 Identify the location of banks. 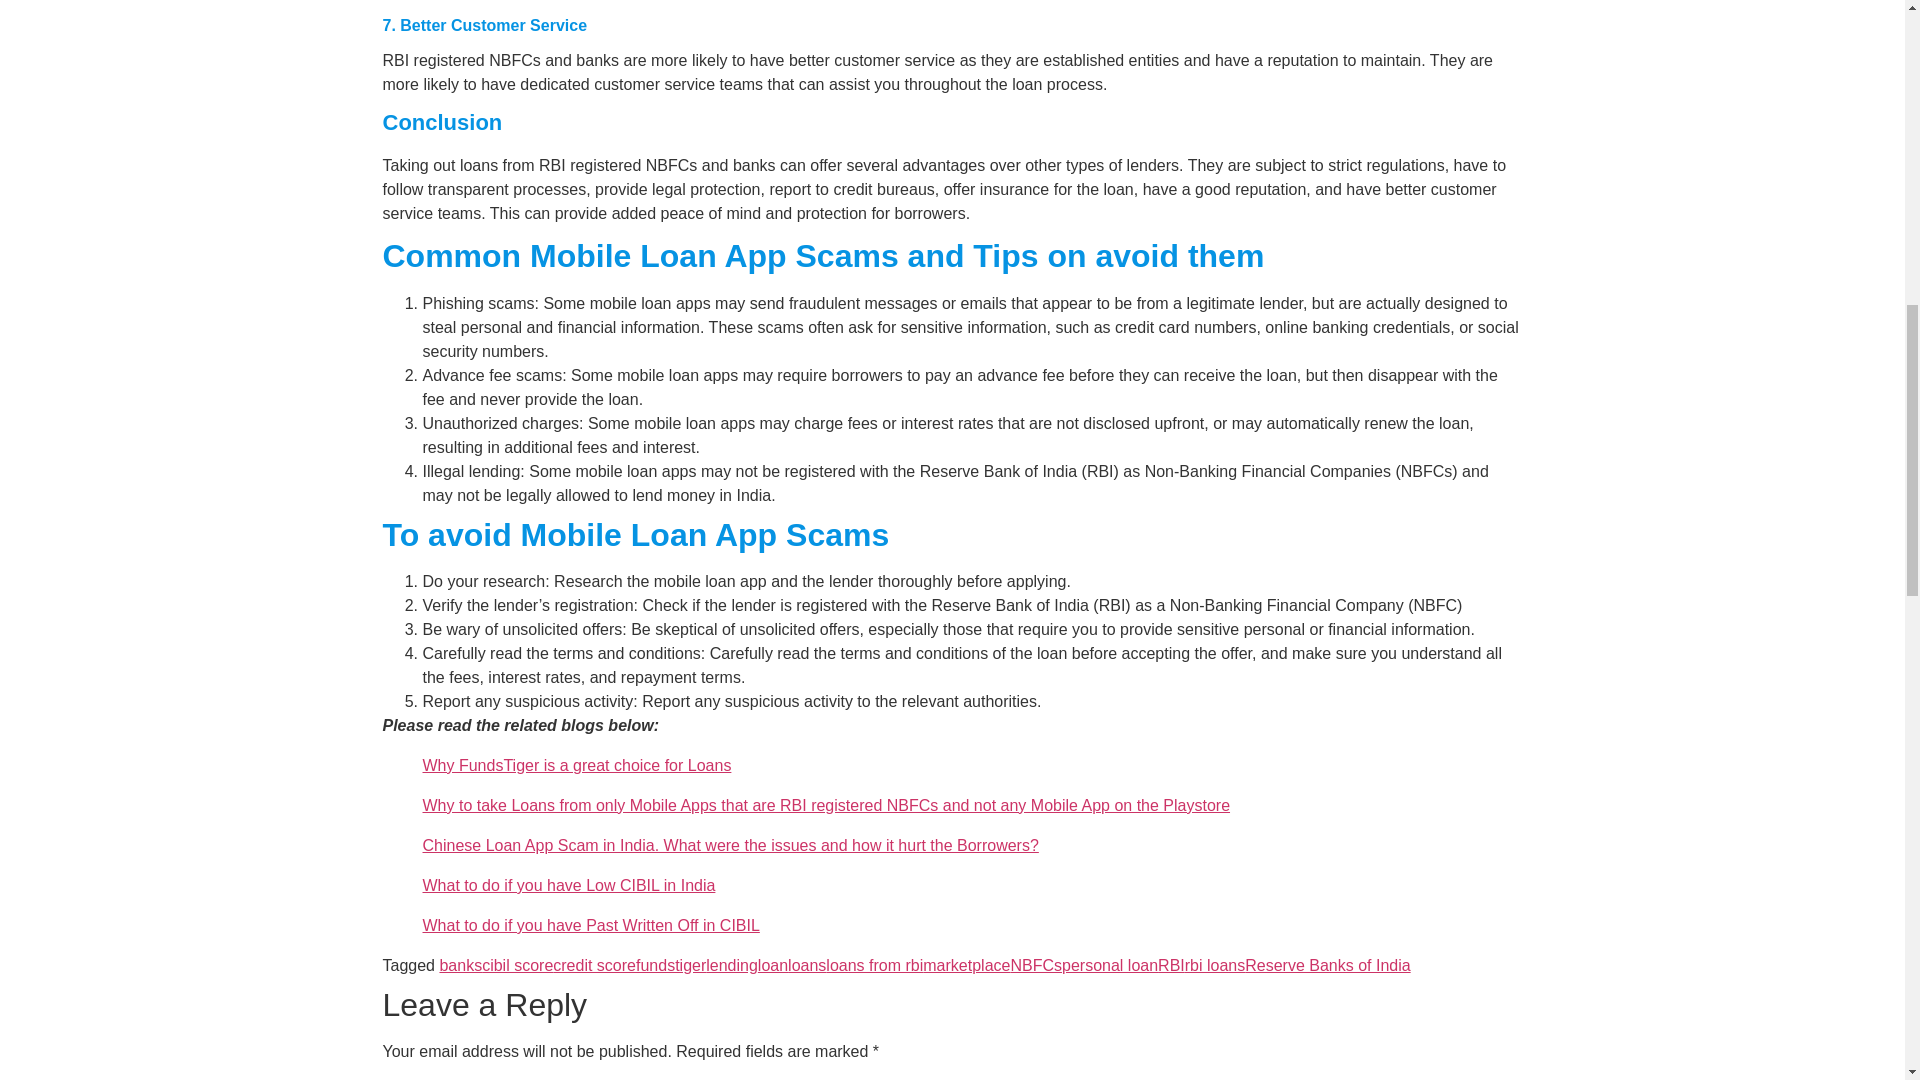
(460, 965).